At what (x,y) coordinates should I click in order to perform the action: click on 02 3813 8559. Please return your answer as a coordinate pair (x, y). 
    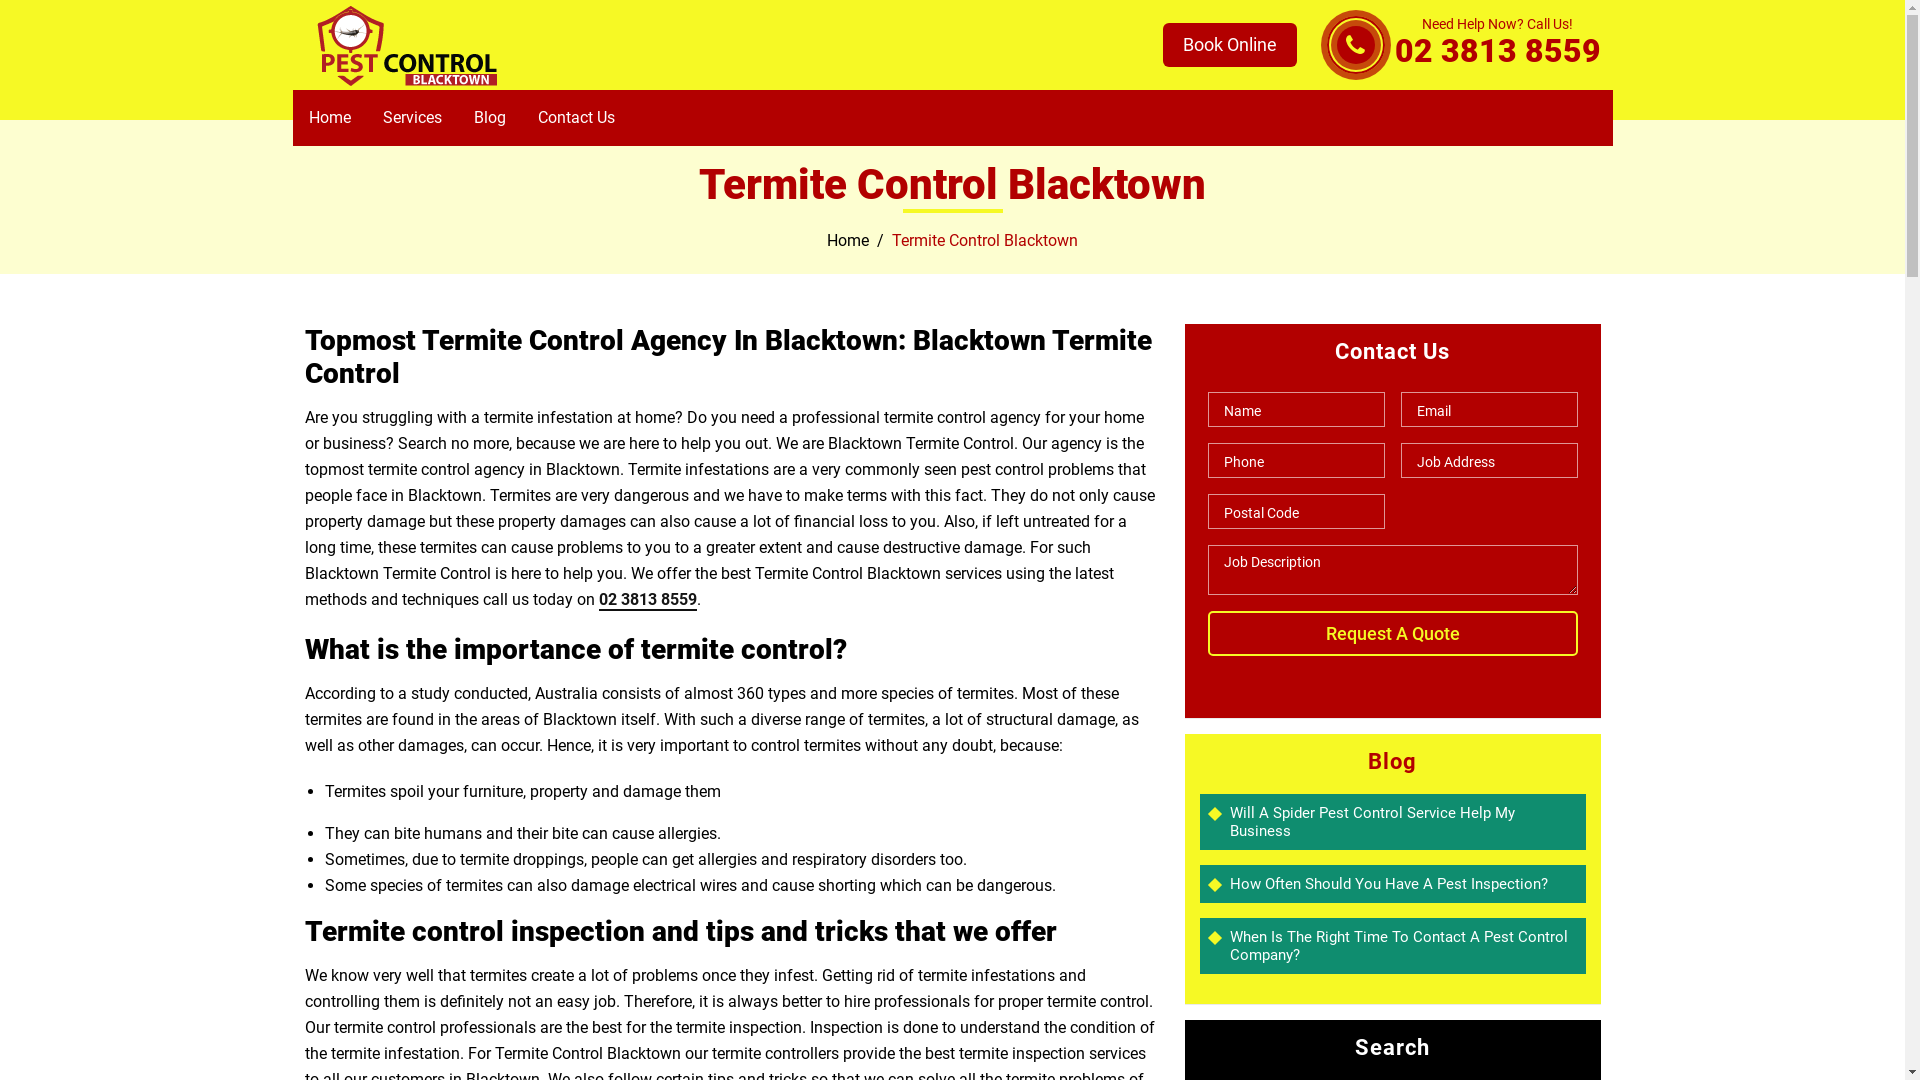
    Looking at the image, I should click on (647, 600).